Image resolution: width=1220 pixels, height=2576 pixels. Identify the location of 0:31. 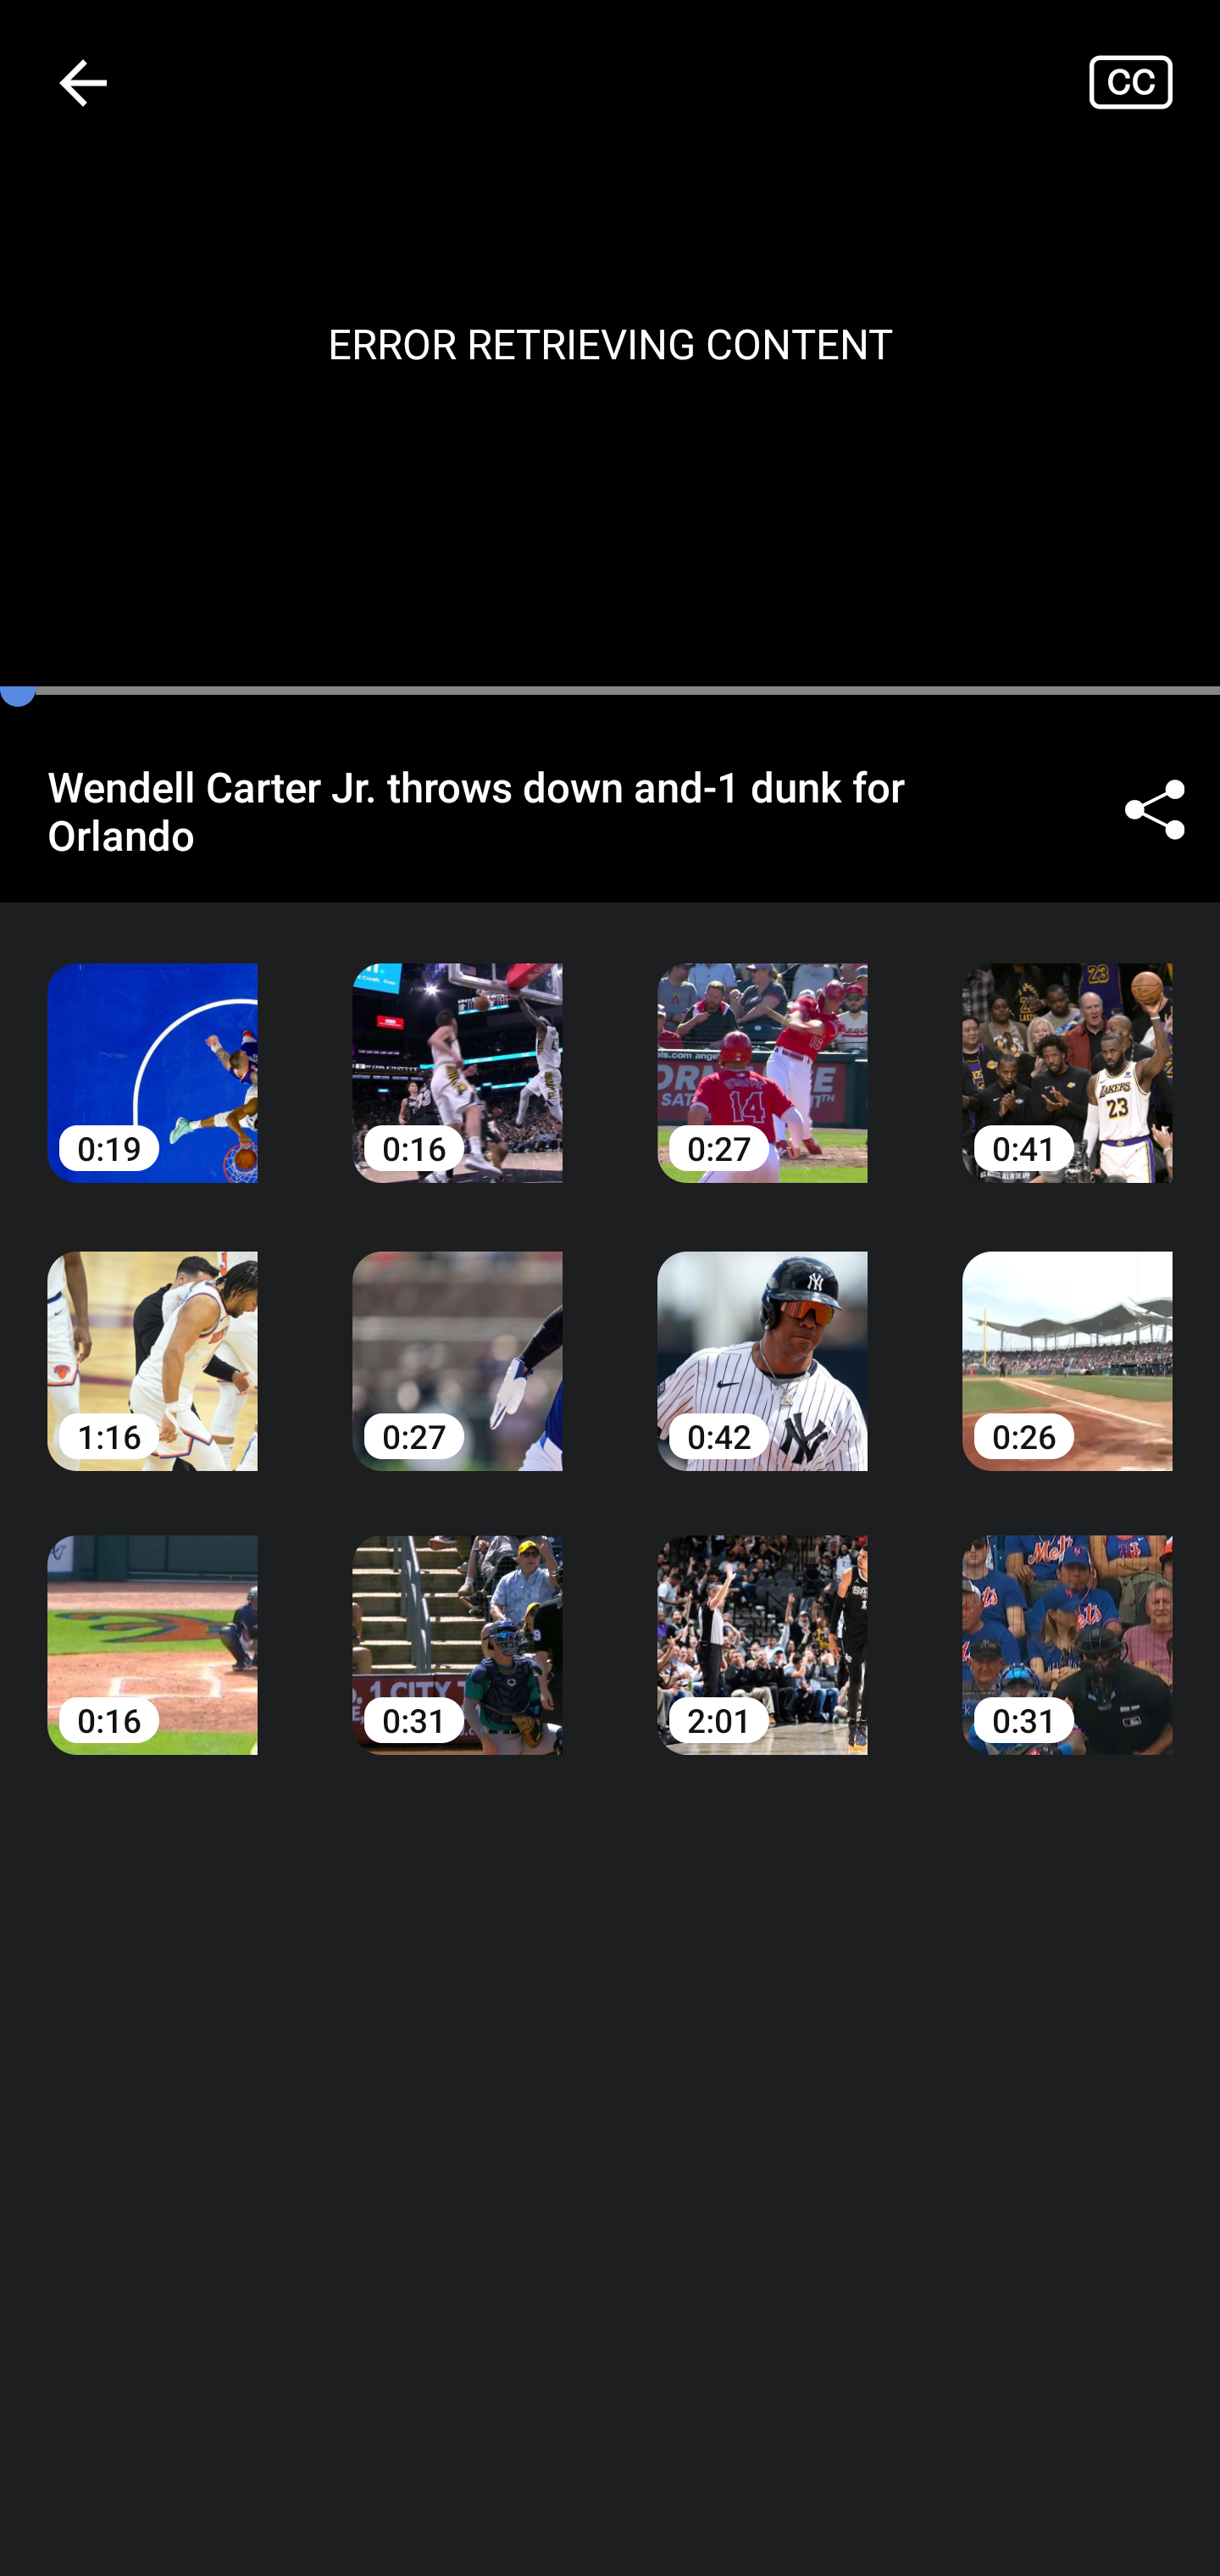
(1067, 1621).